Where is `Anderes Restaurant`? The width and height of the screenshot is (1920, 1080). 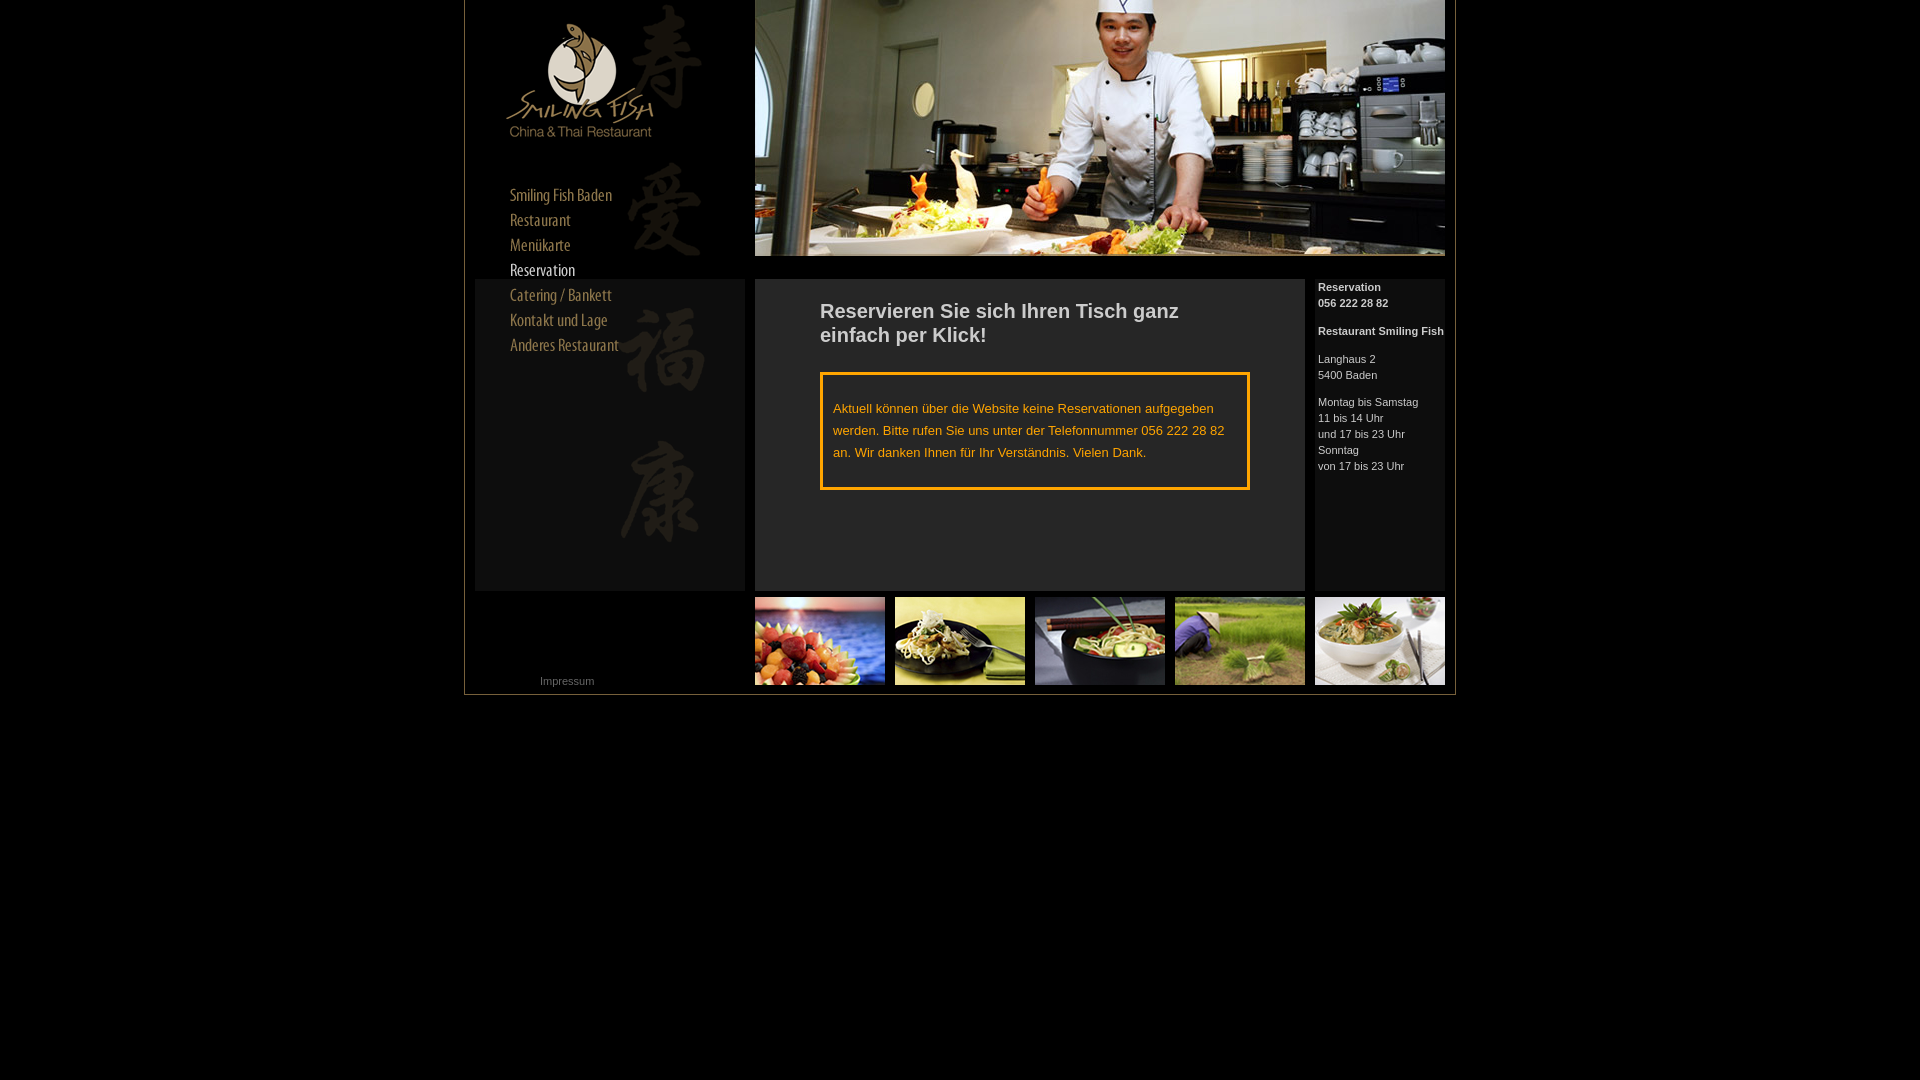 Anderes Restaurant is located at coordinates (580, 346).